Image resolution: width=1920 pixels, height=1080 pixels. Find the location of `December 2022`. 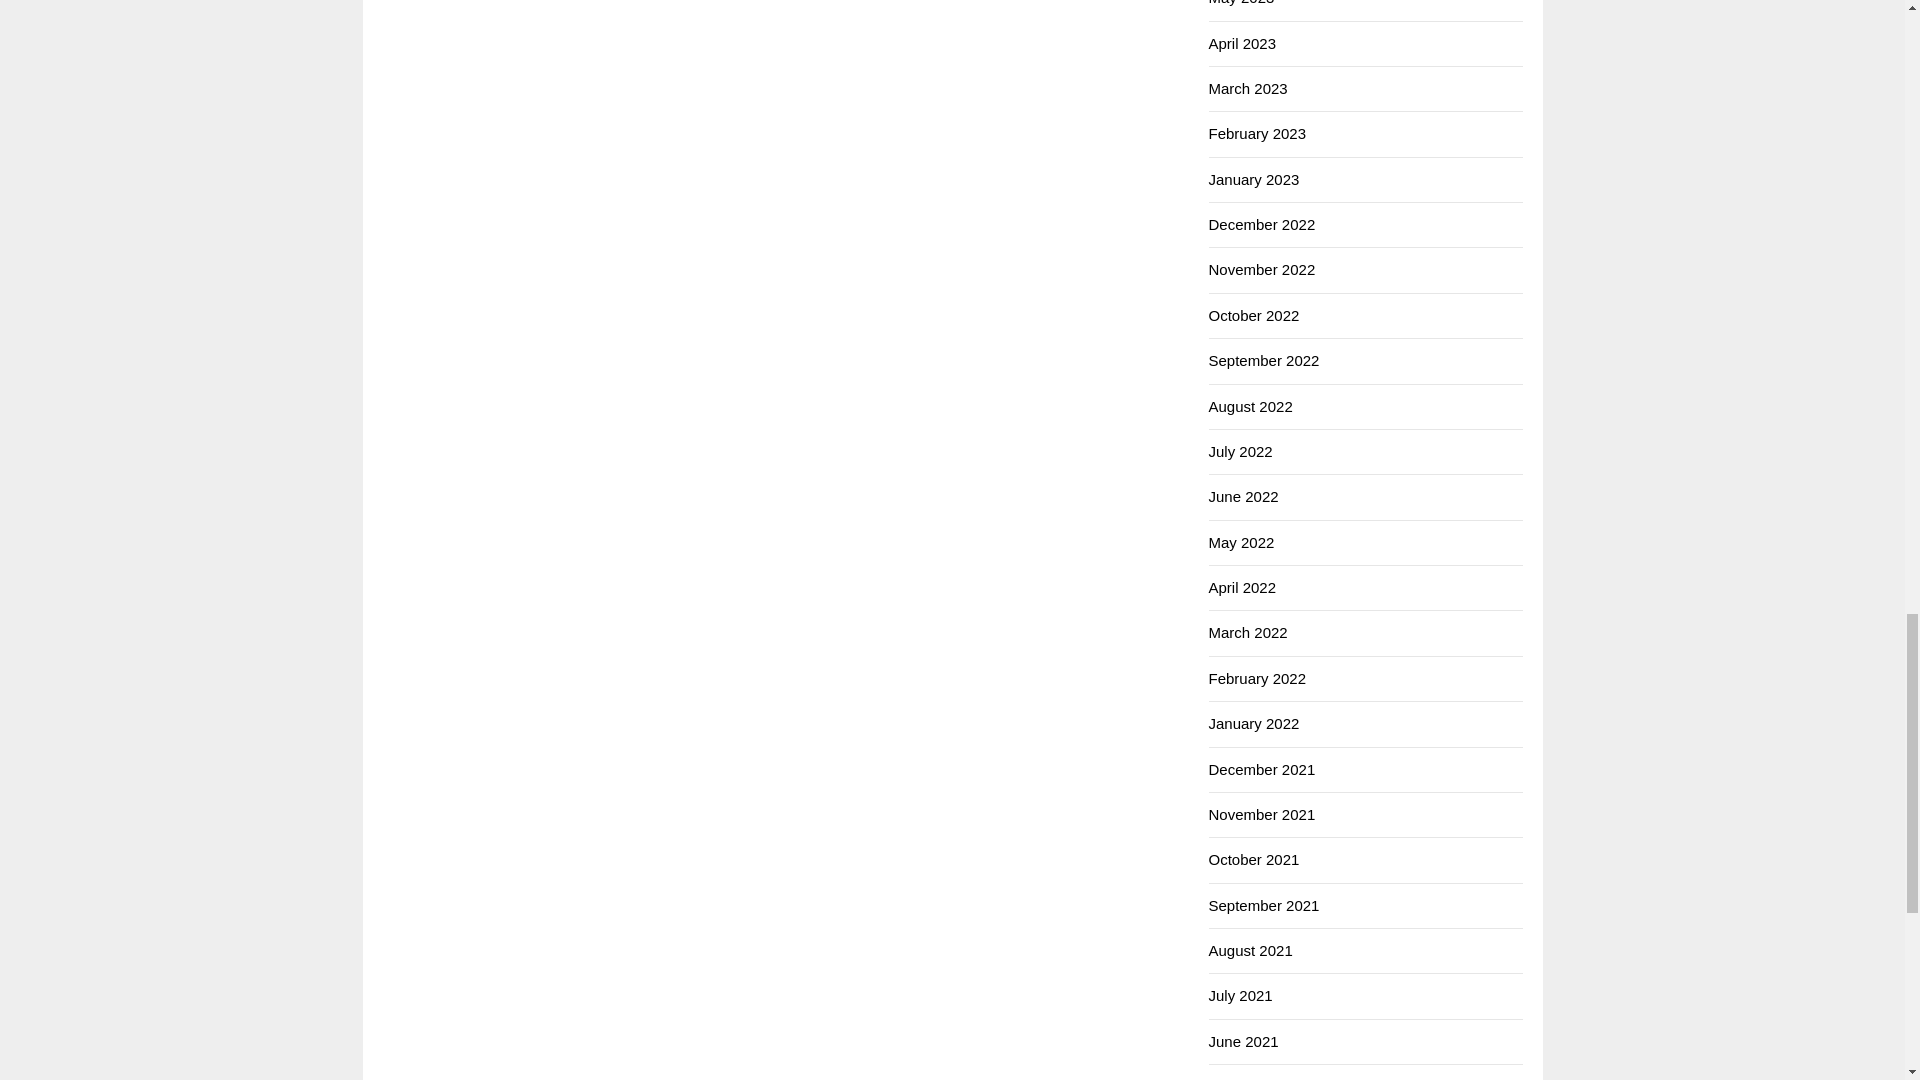

December 2022 is located at coordinates (1261, 224).